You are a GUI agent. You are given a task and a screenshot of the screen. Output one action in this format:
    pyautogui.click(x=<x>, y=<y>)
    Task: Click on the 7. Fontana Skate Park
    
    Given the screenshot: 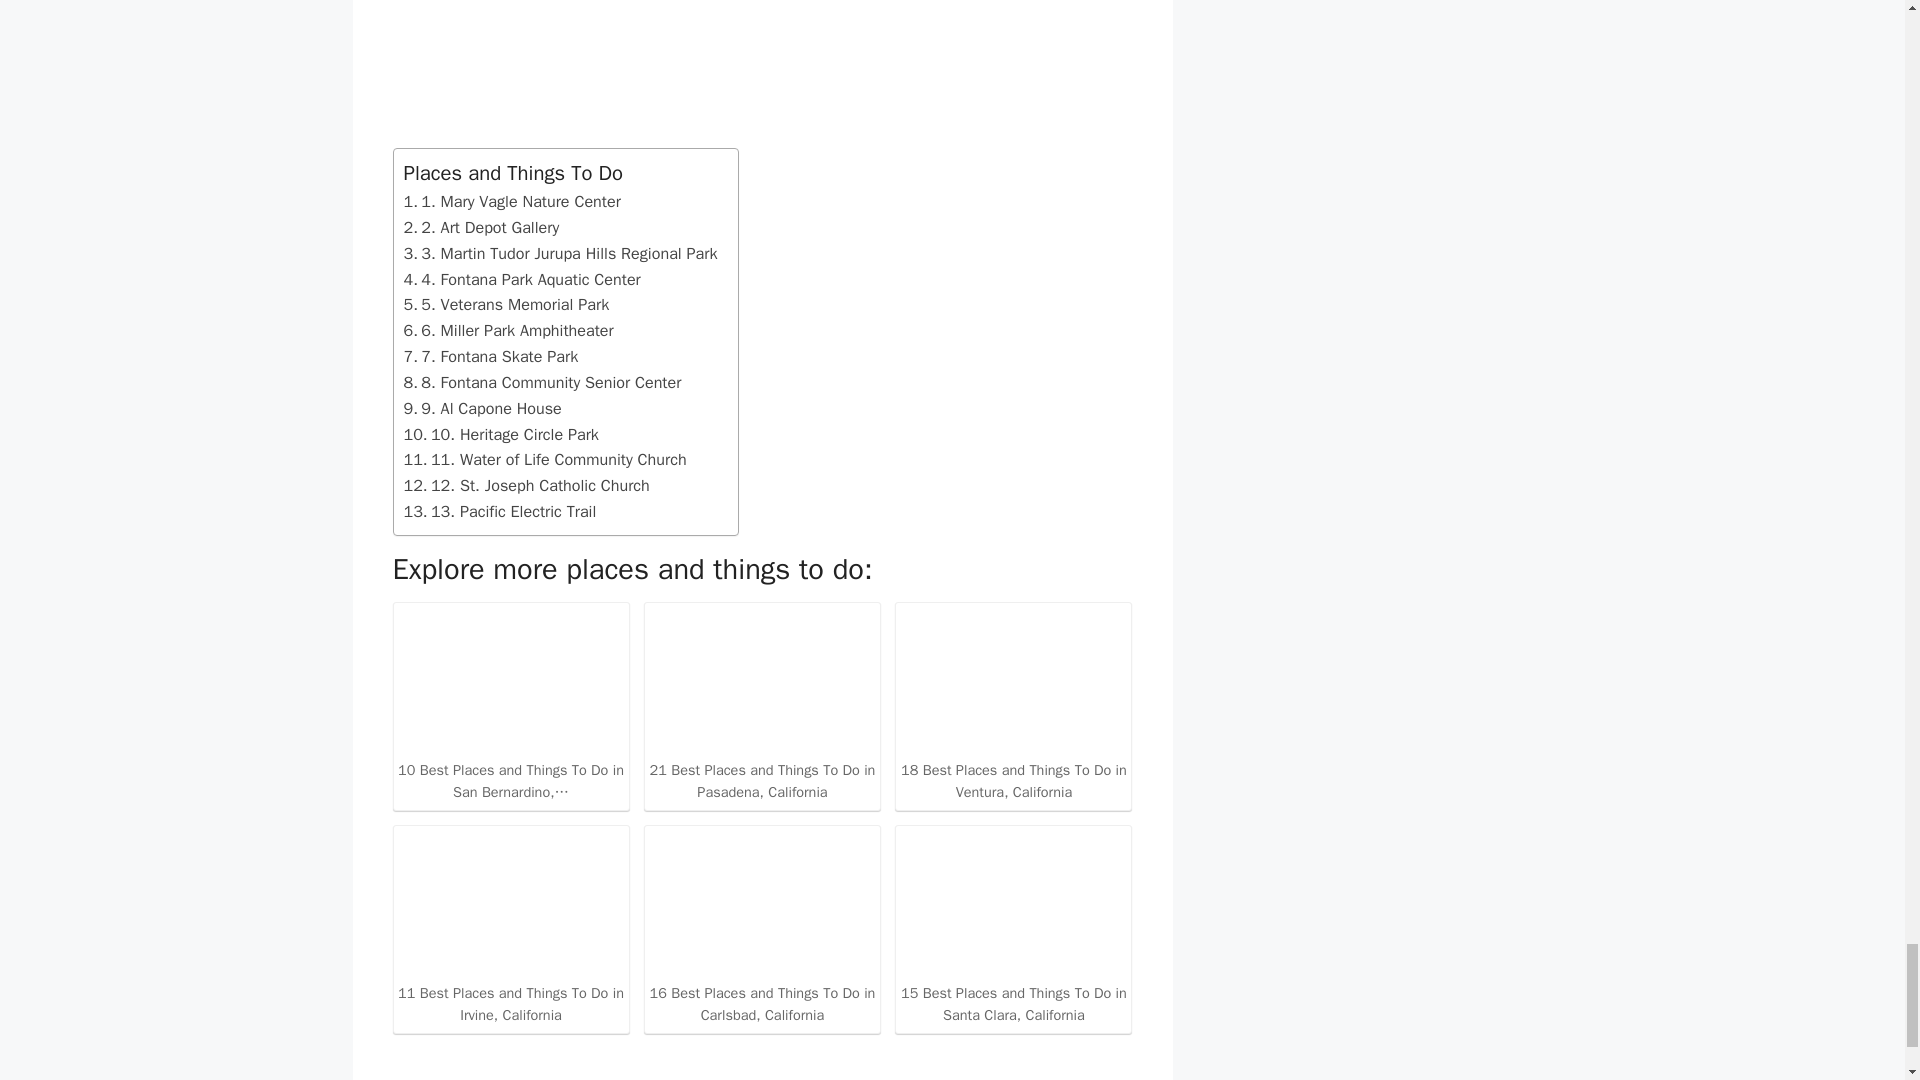 What is the action you would take?
    pyautogui.click(x=491, y=357)
    